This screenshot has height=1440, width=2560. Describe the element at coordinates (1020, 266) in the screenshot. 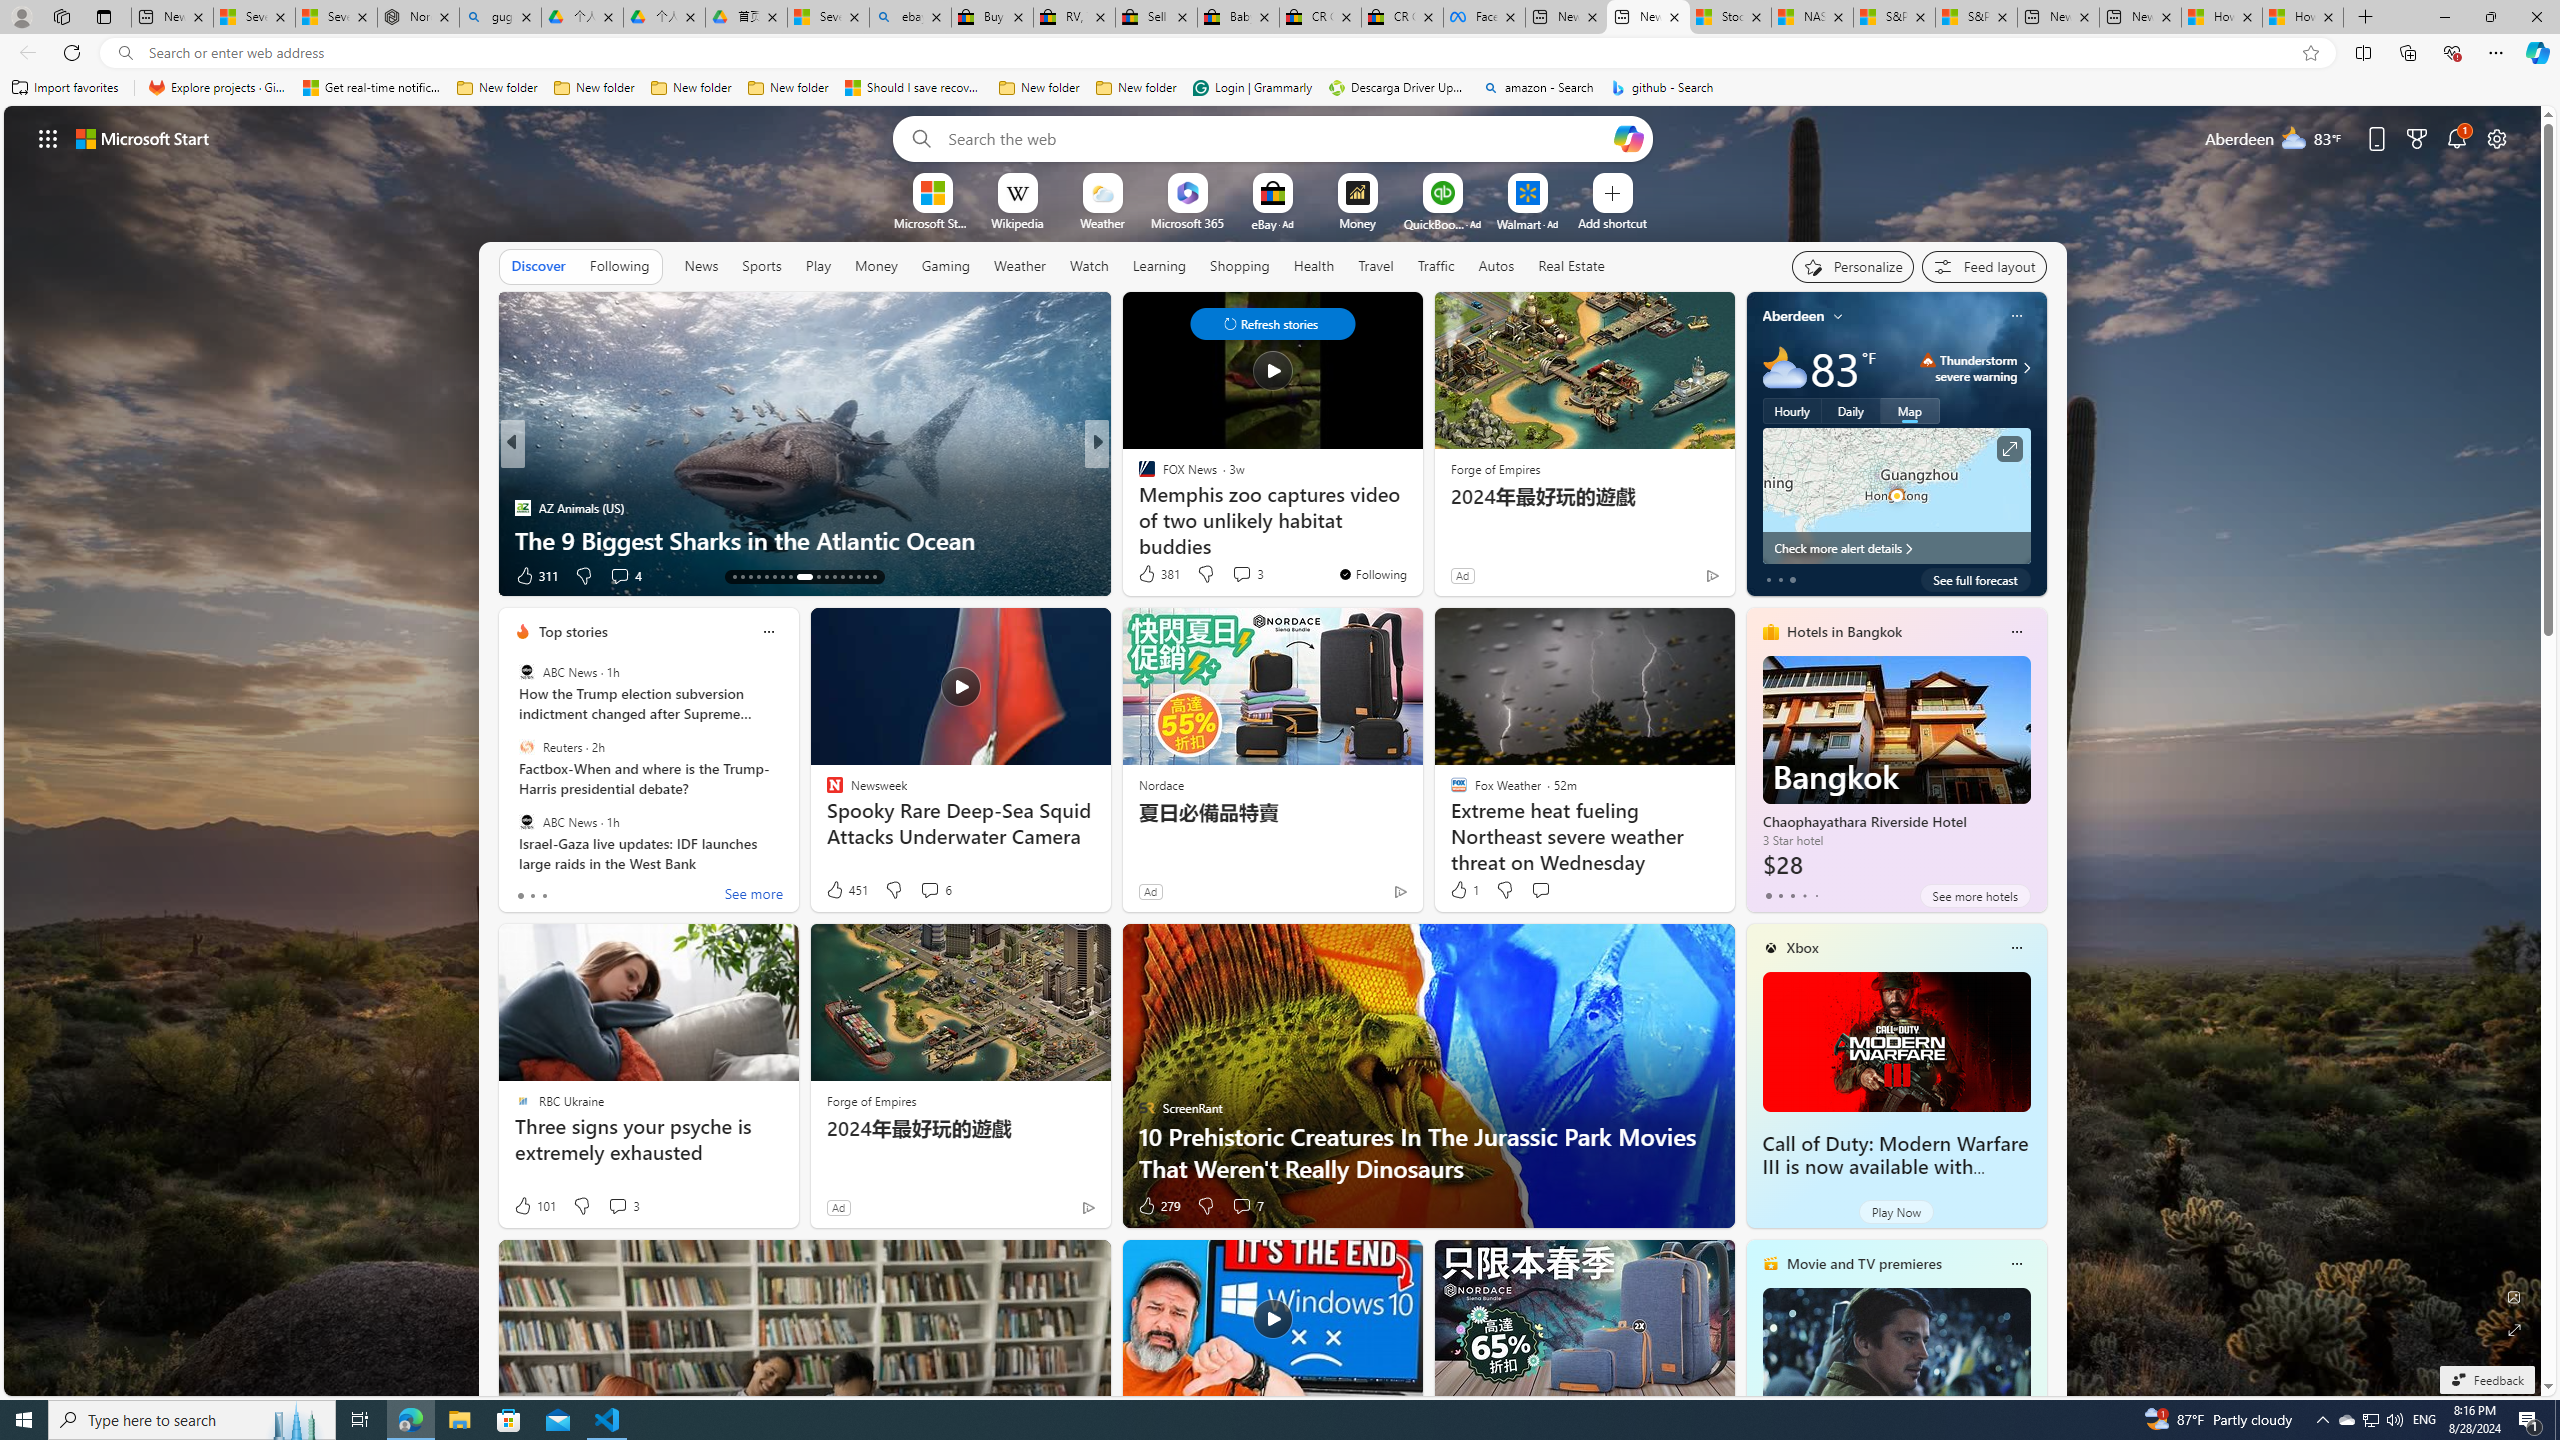

I see `Weather` at that location.